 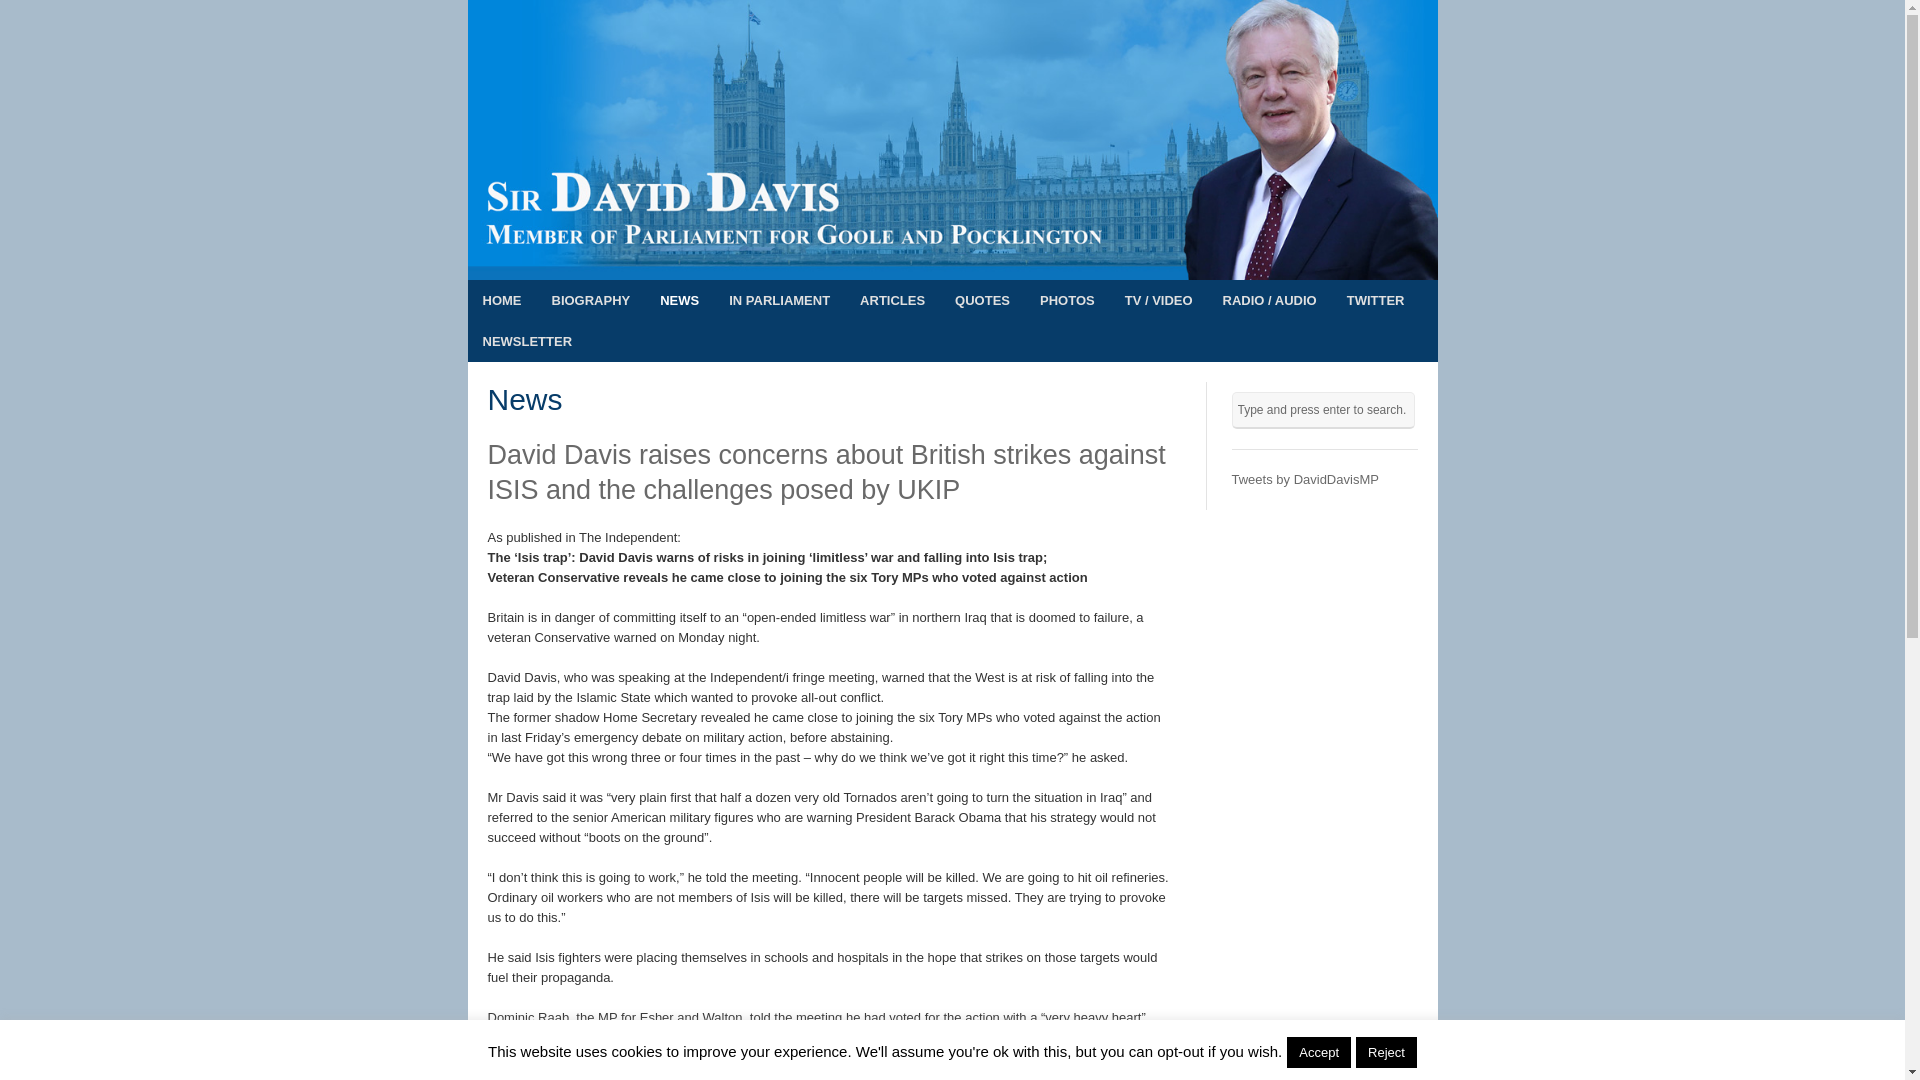 I want to click on Articles, so click(x=892, y=300).